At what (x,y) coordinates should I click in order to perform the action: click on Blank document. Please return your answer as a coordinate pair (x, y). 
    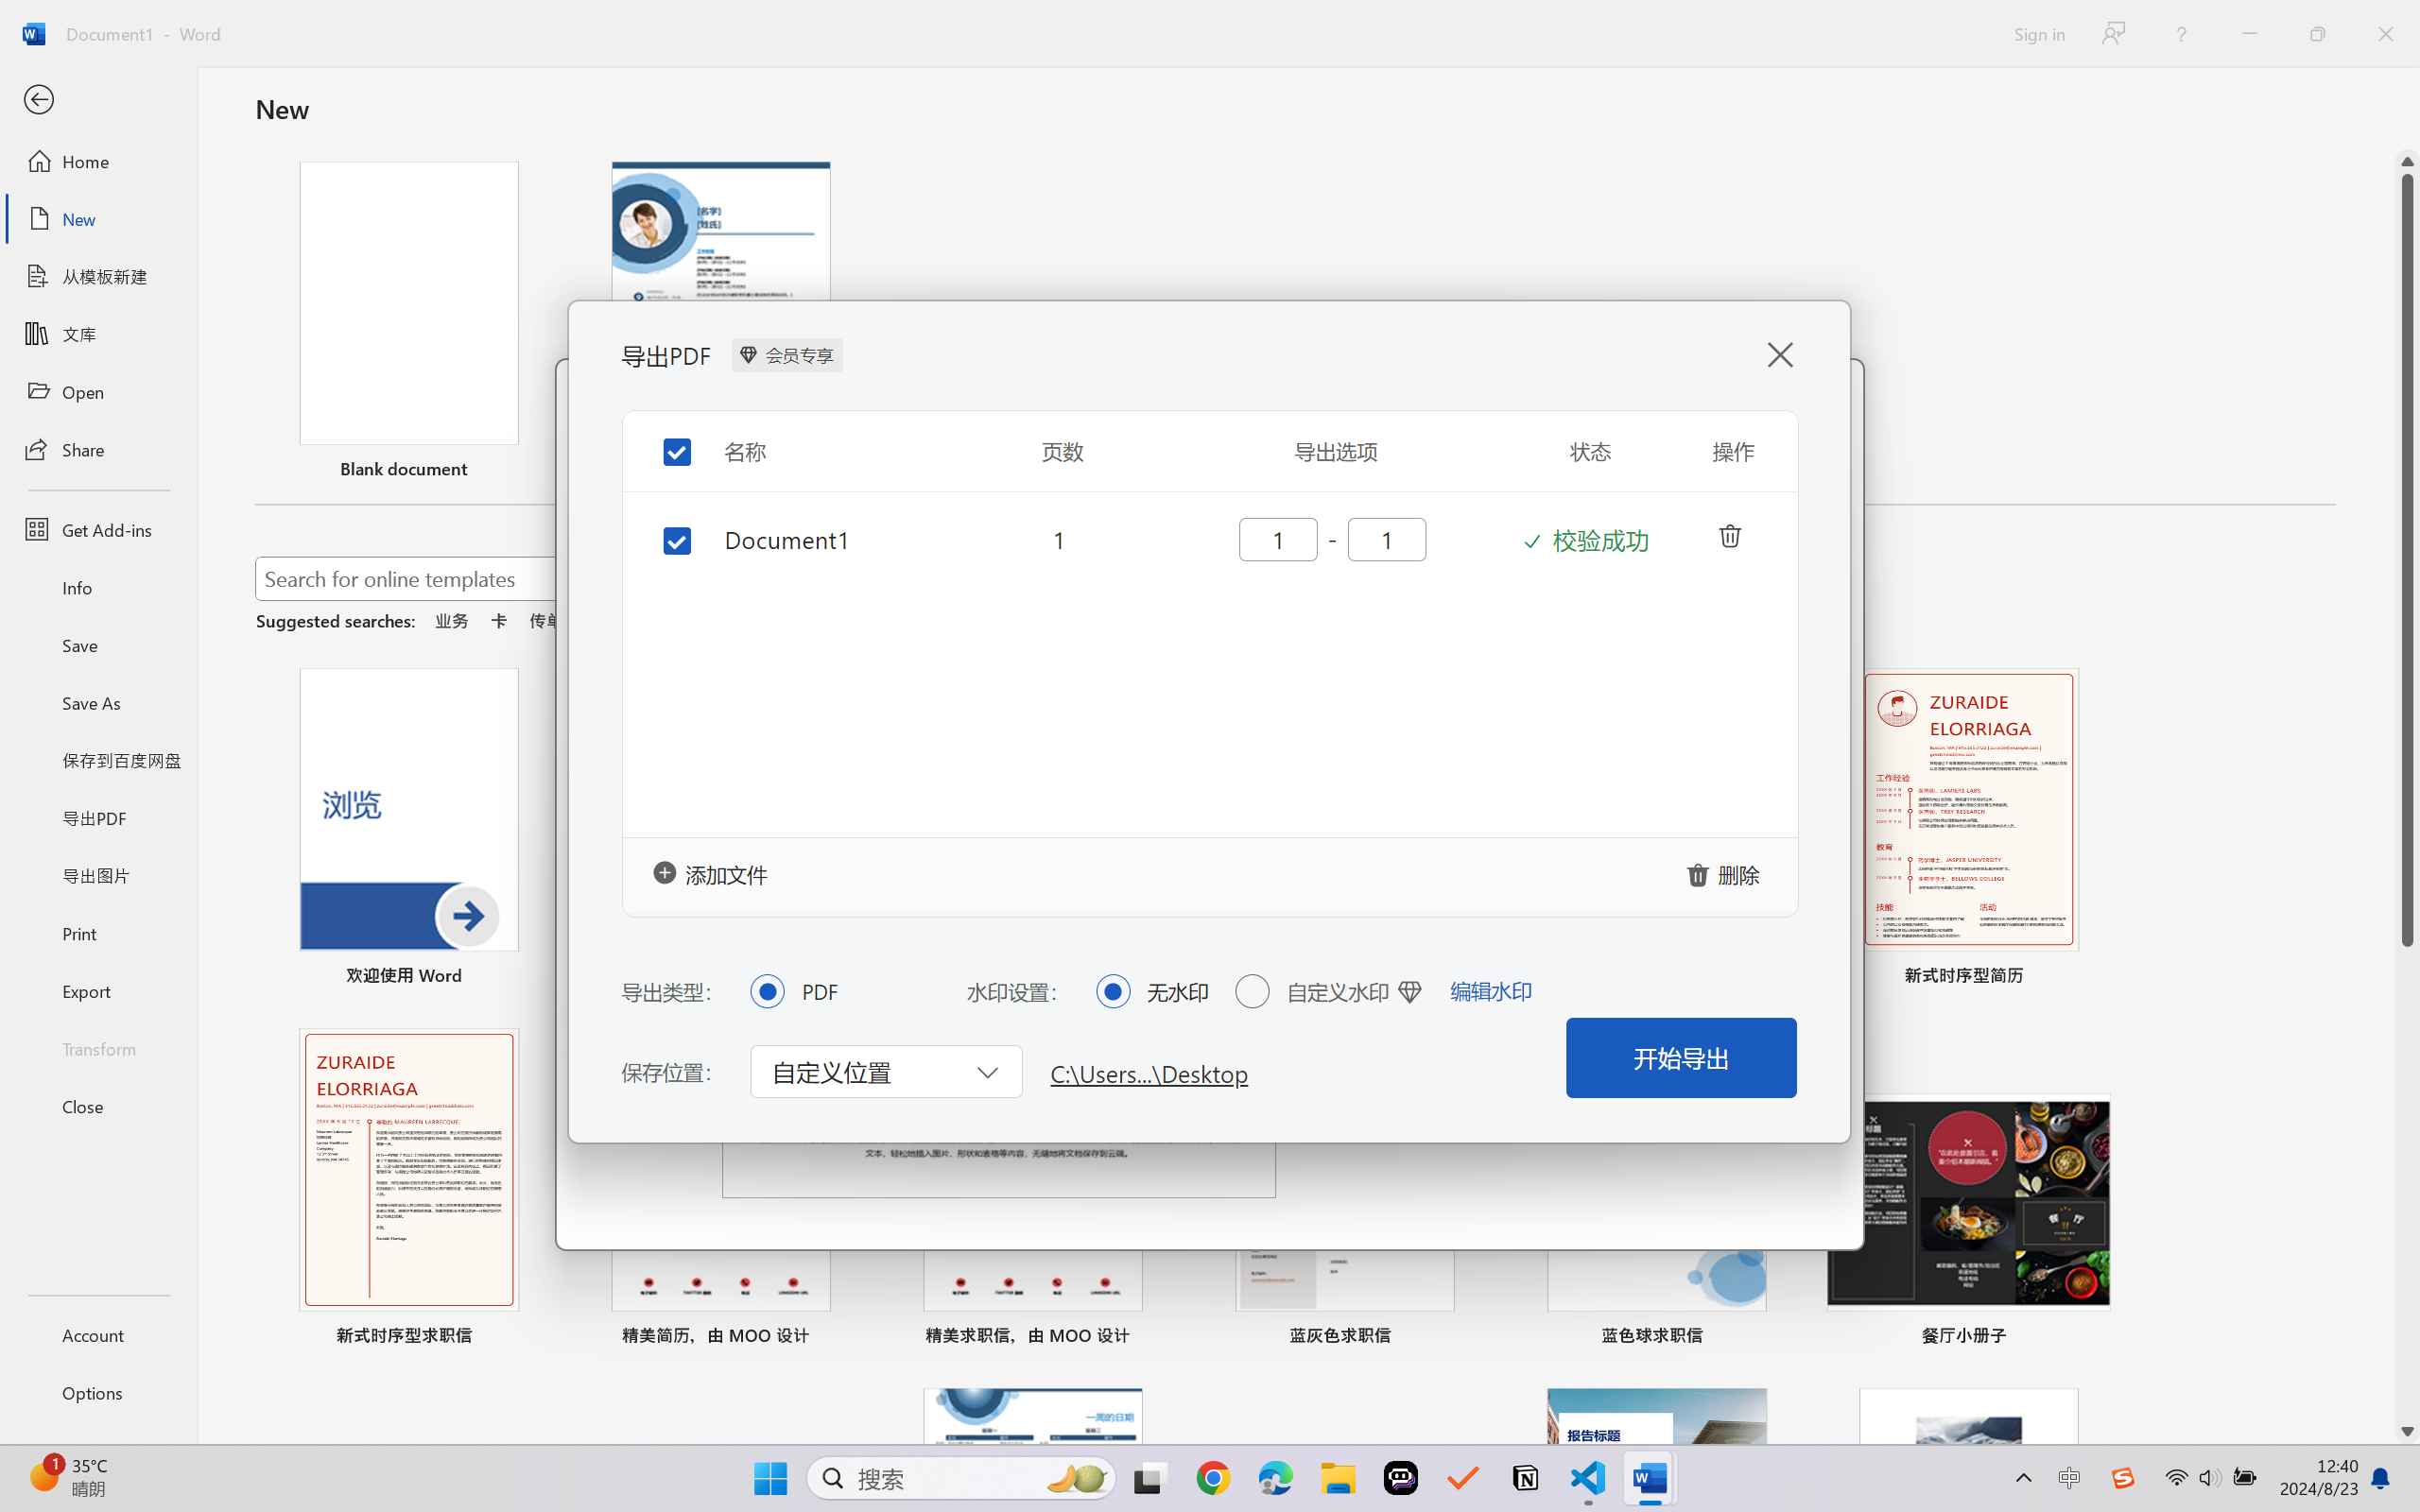
    Looking at the image, I should click on (408, 323).